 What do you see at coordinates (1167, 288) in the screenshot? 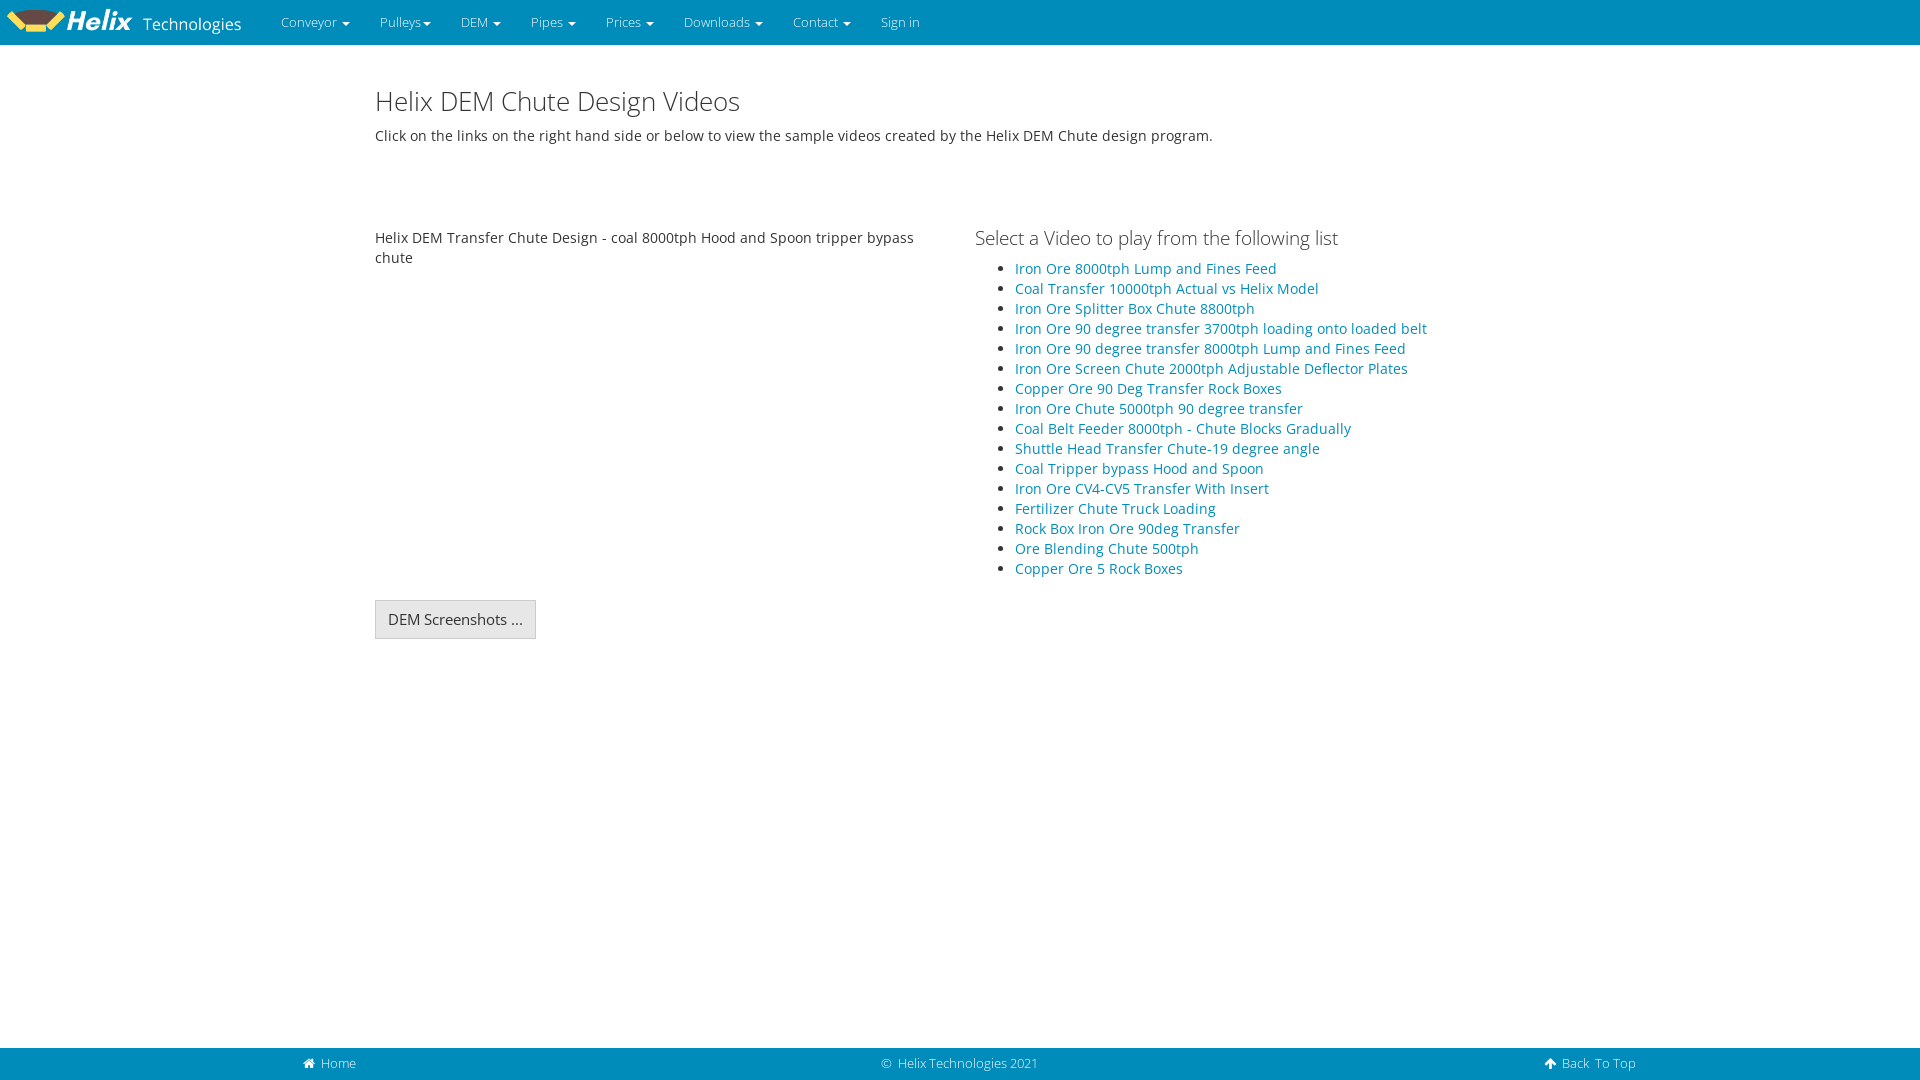
I see `Coal Transfer 10000tph Actual vs Helix Model` at bounding box center [1167, 288].